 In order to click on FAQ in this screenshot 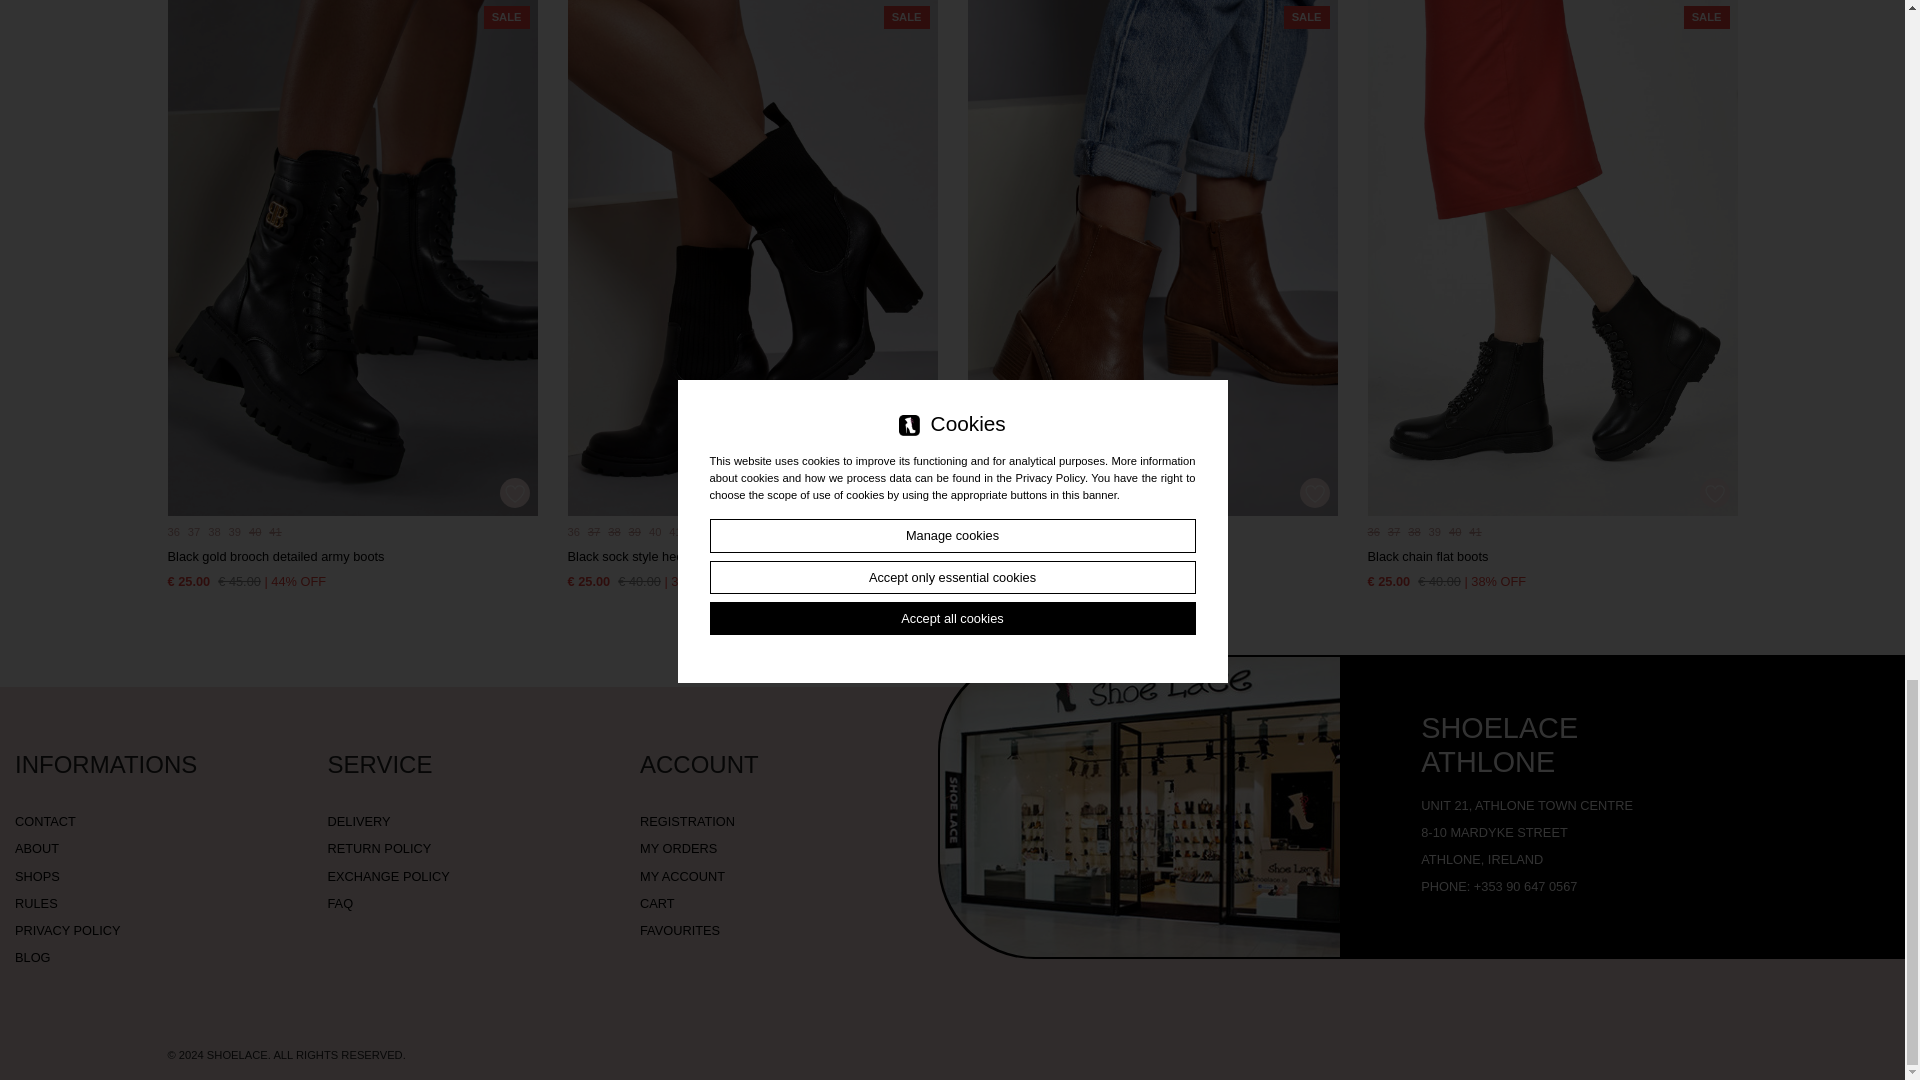, I will do `click(340, 904)`.